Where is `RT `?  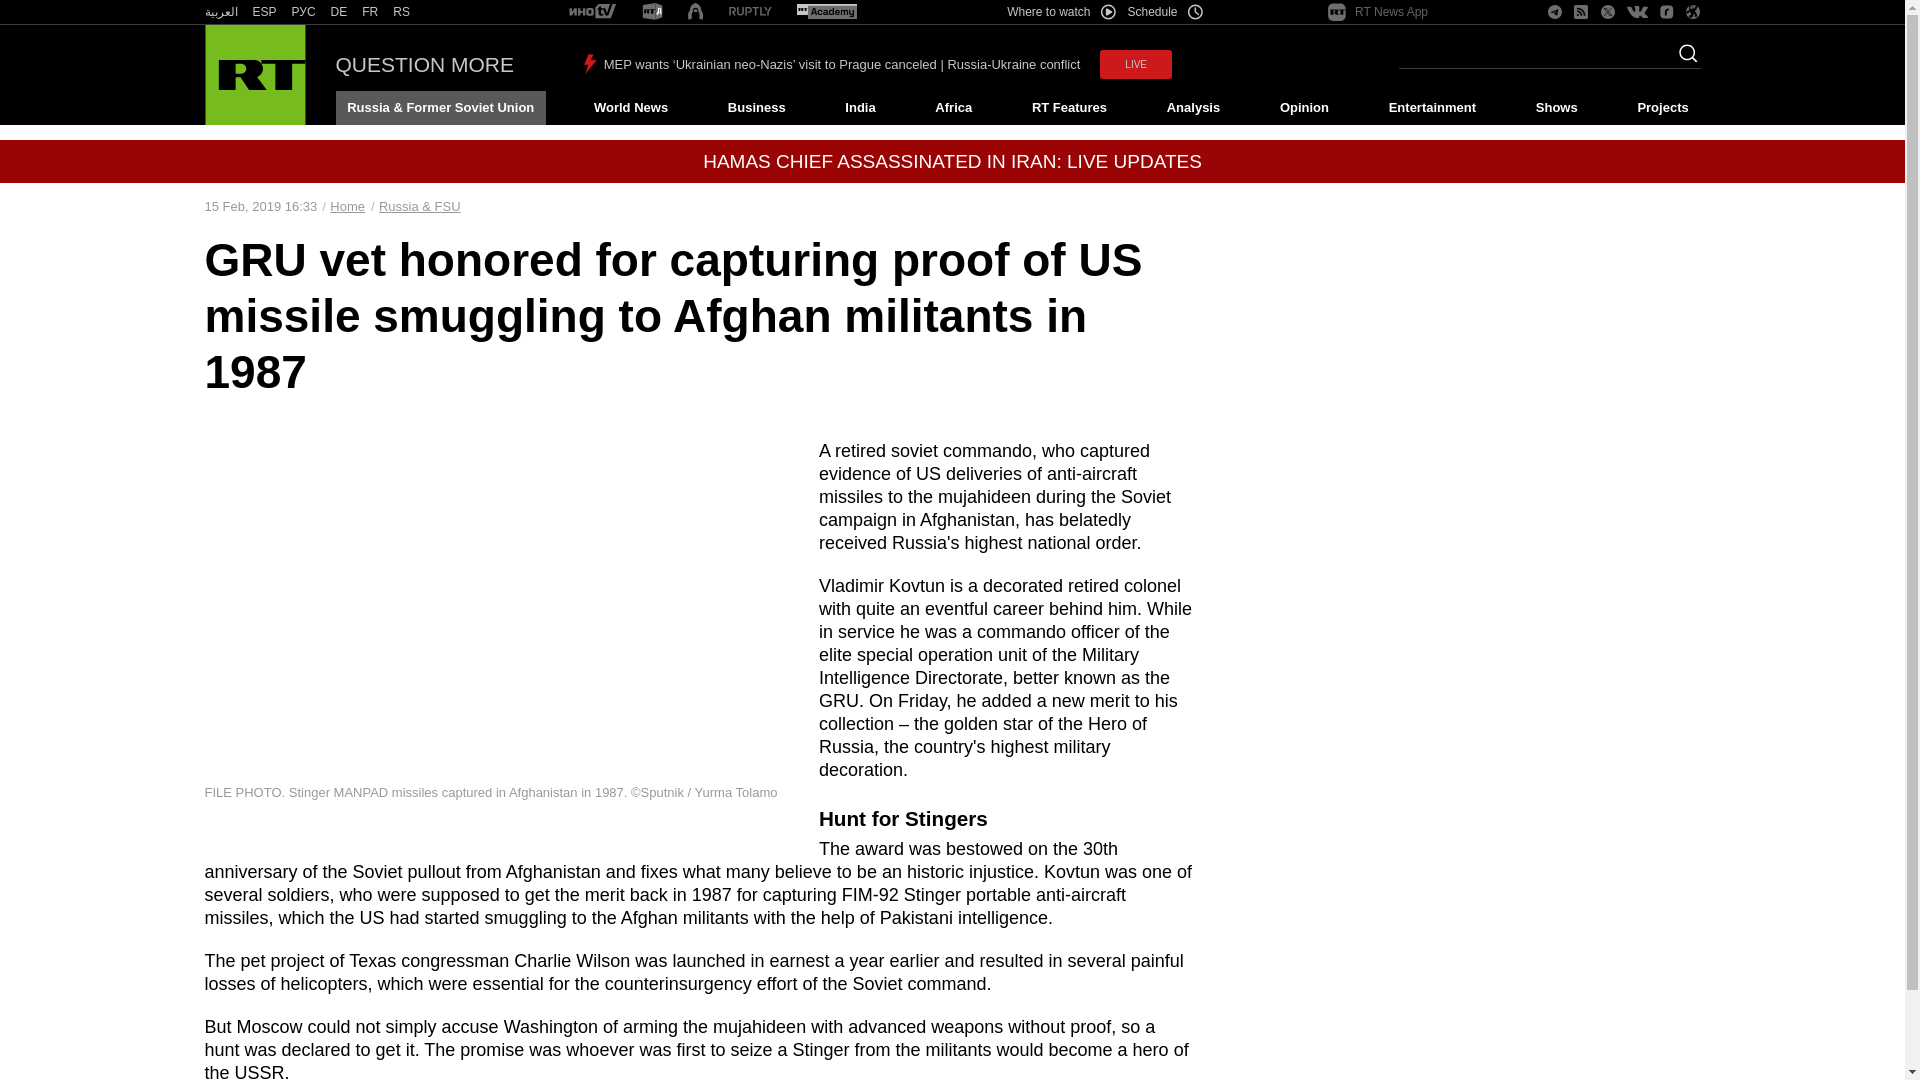 RT  is located at coordinates (304, 12).